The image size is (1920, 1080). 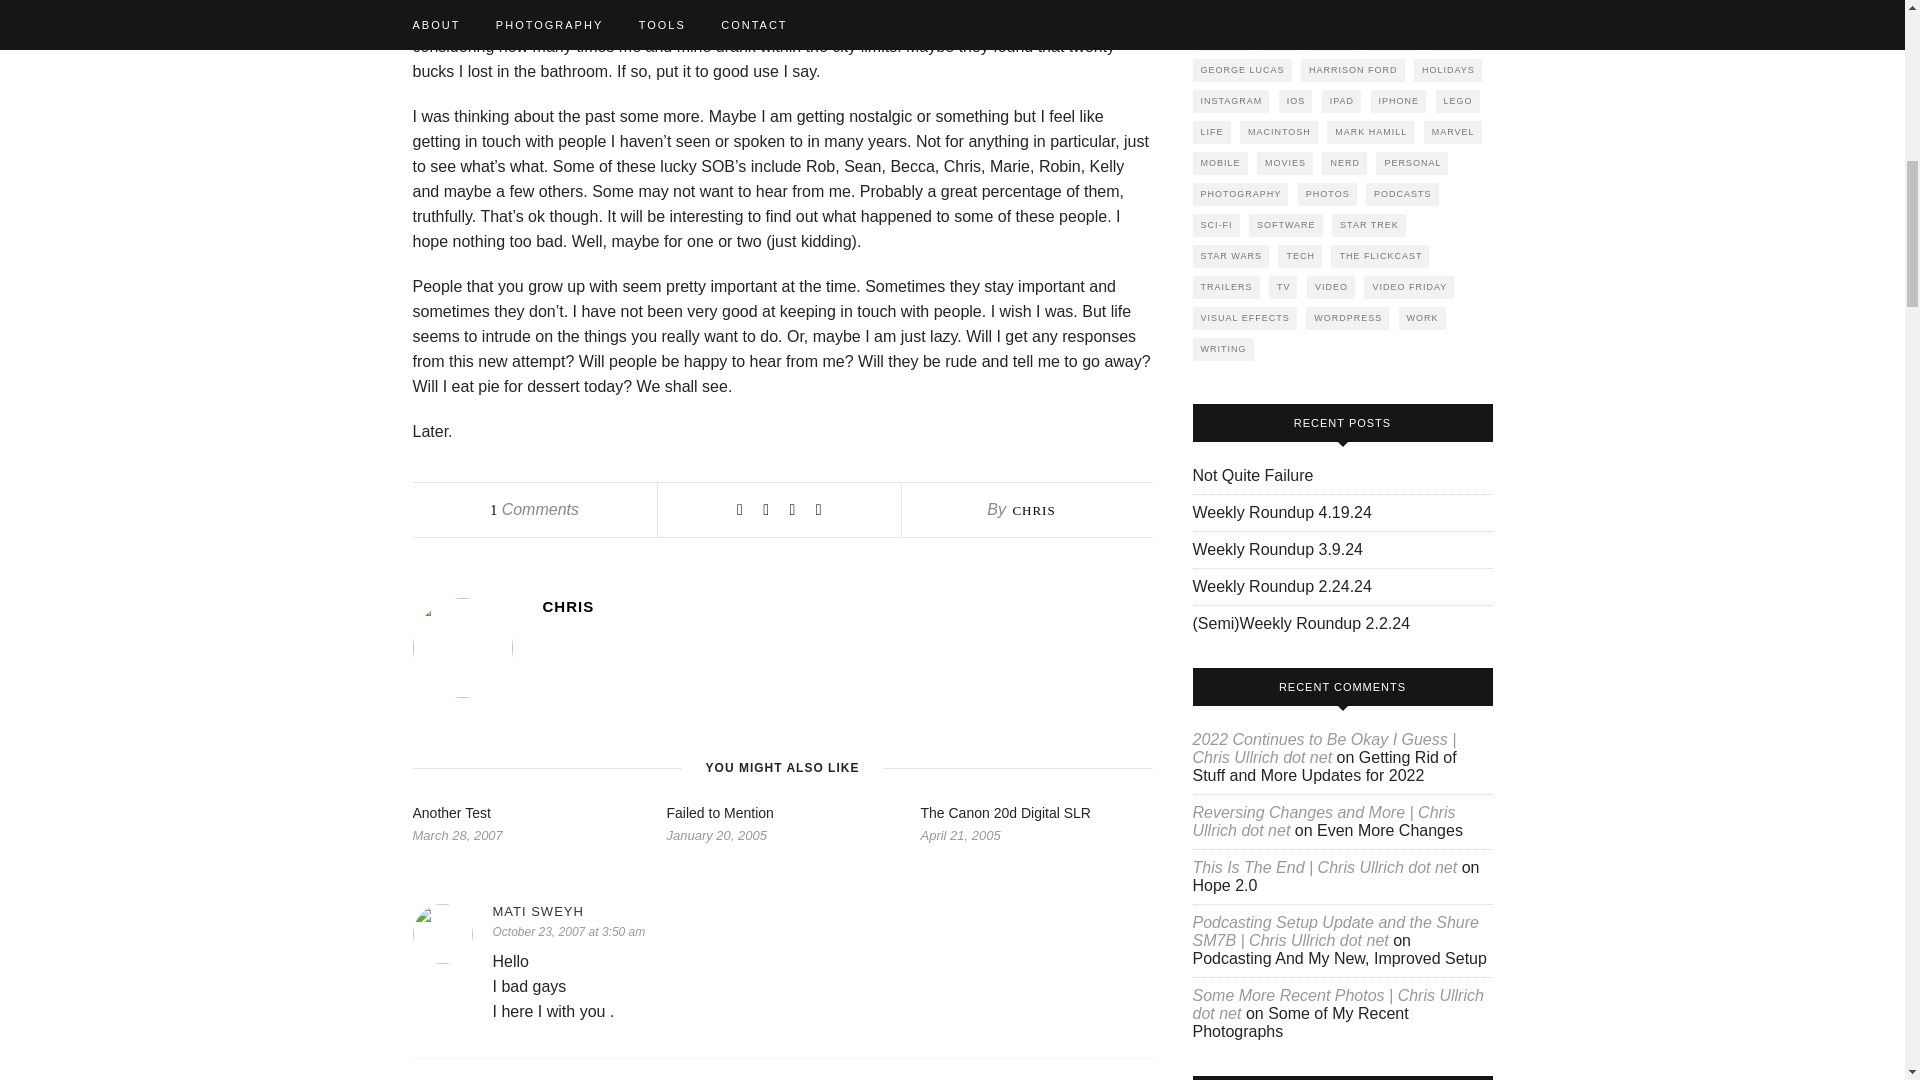 What do you see at coordinates (1296, 101) in the screenshot?
I see `IOS` at bounding box center [1296, 101].